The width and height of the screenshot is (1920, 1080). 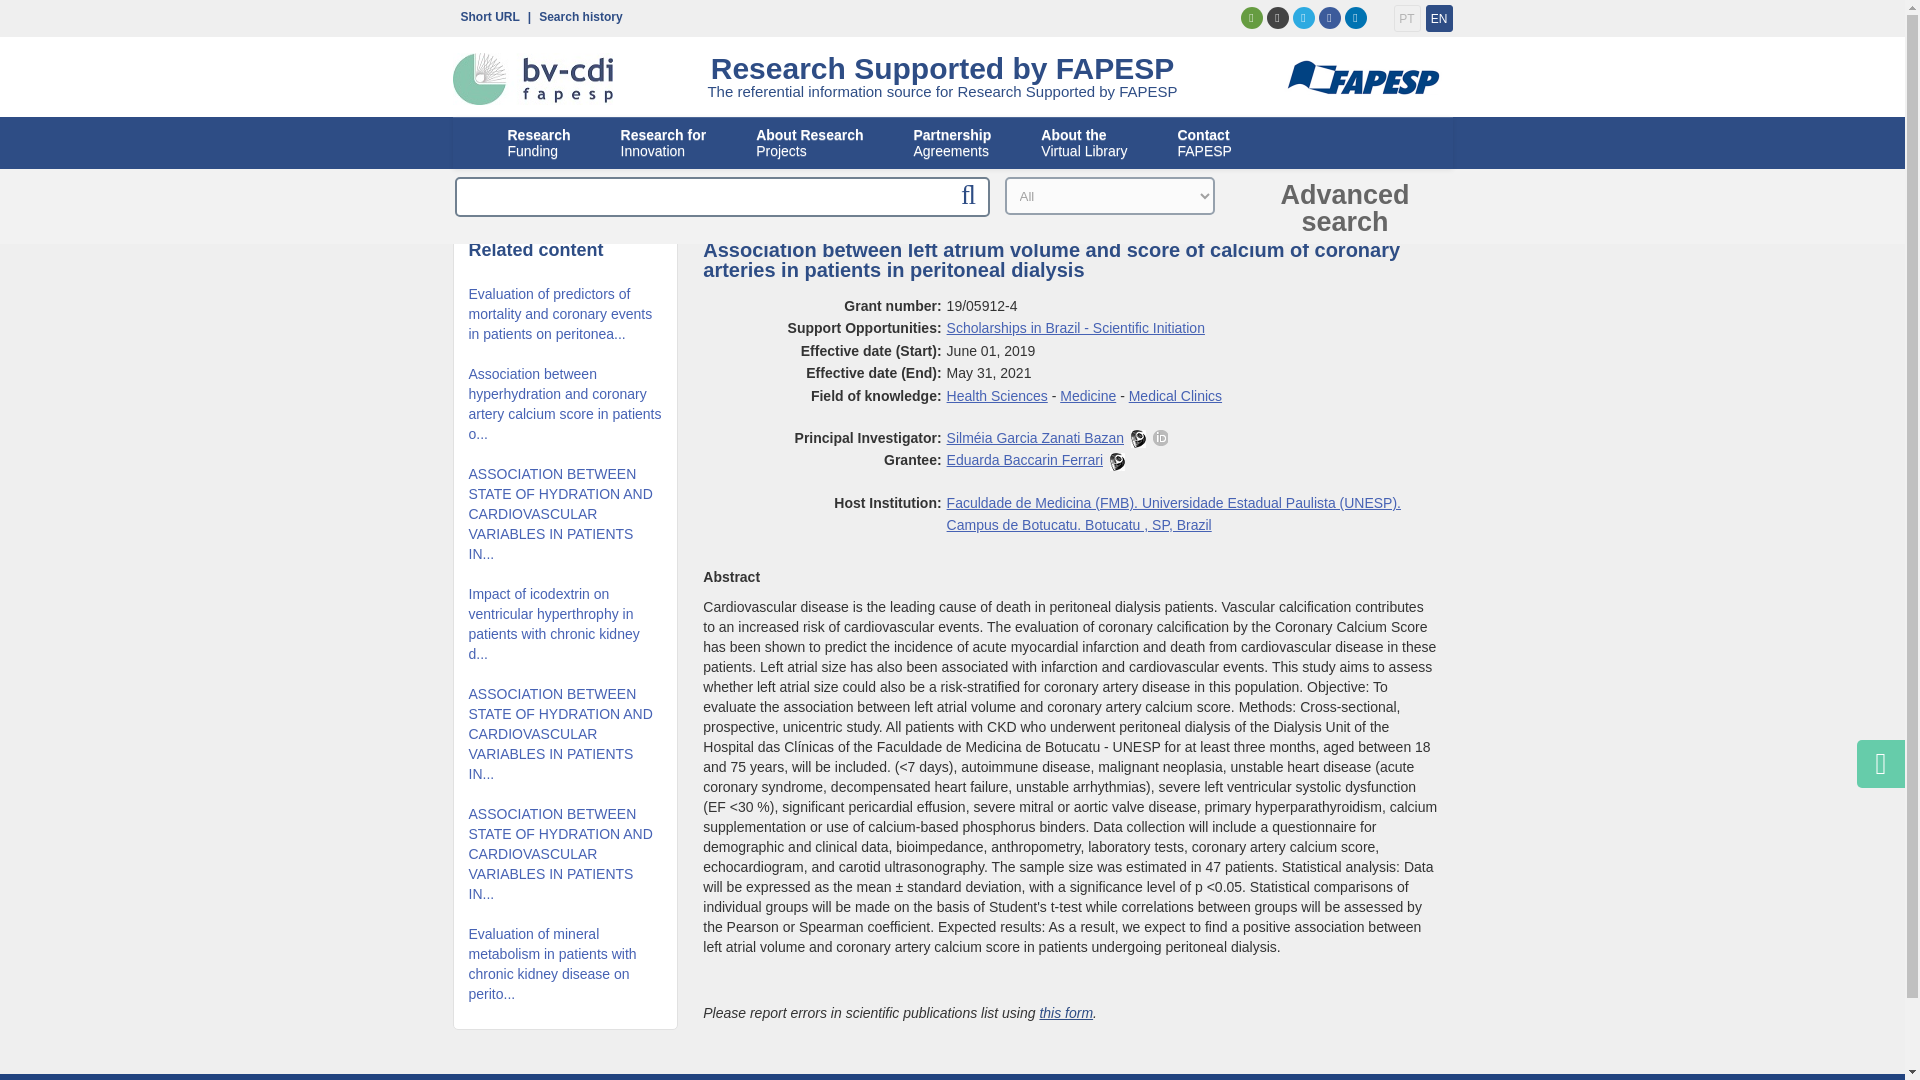 What do you see at coordinates (1250, 18) in the screenshot?
I see `EN` at bounding box center [1250, 18].